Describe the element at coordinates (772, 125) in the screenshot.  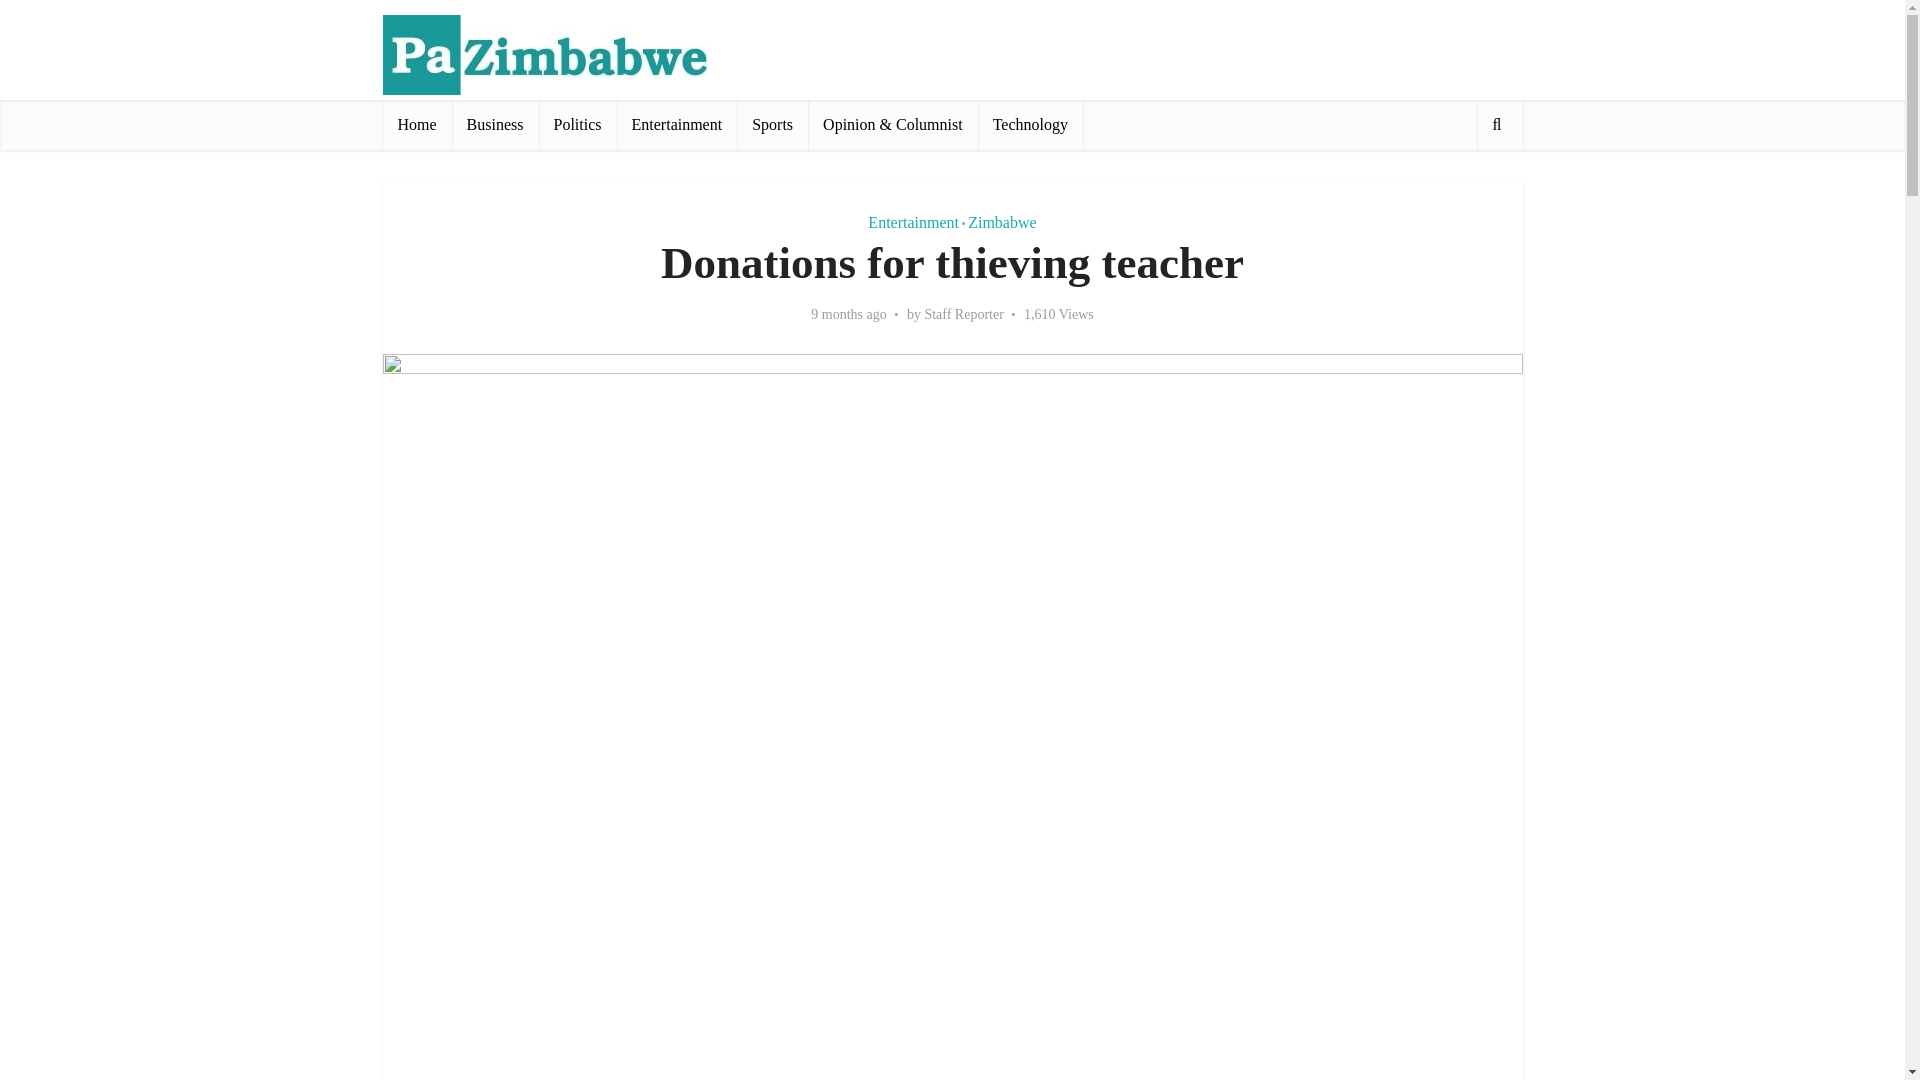
I see `Sports` at that location.